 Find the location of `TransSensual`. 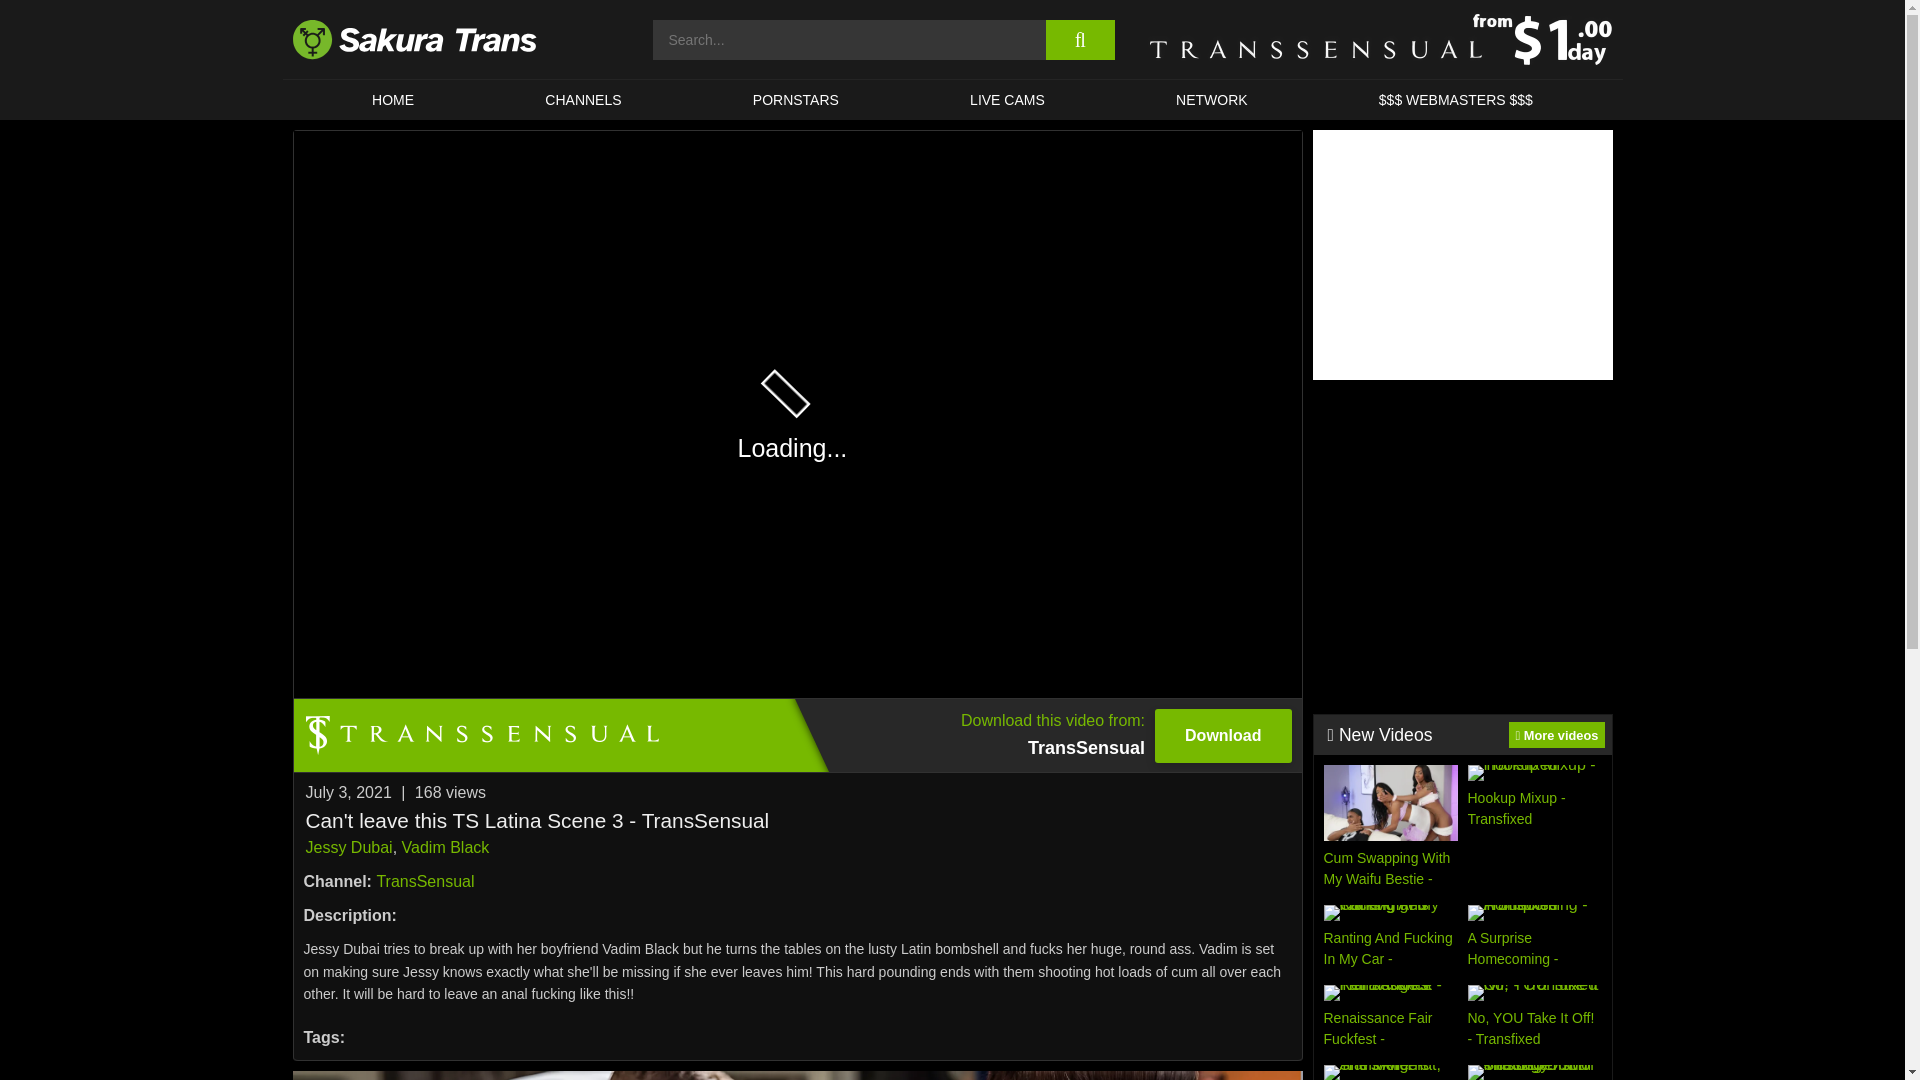

TransSensual is located at coordinates (392, 99).